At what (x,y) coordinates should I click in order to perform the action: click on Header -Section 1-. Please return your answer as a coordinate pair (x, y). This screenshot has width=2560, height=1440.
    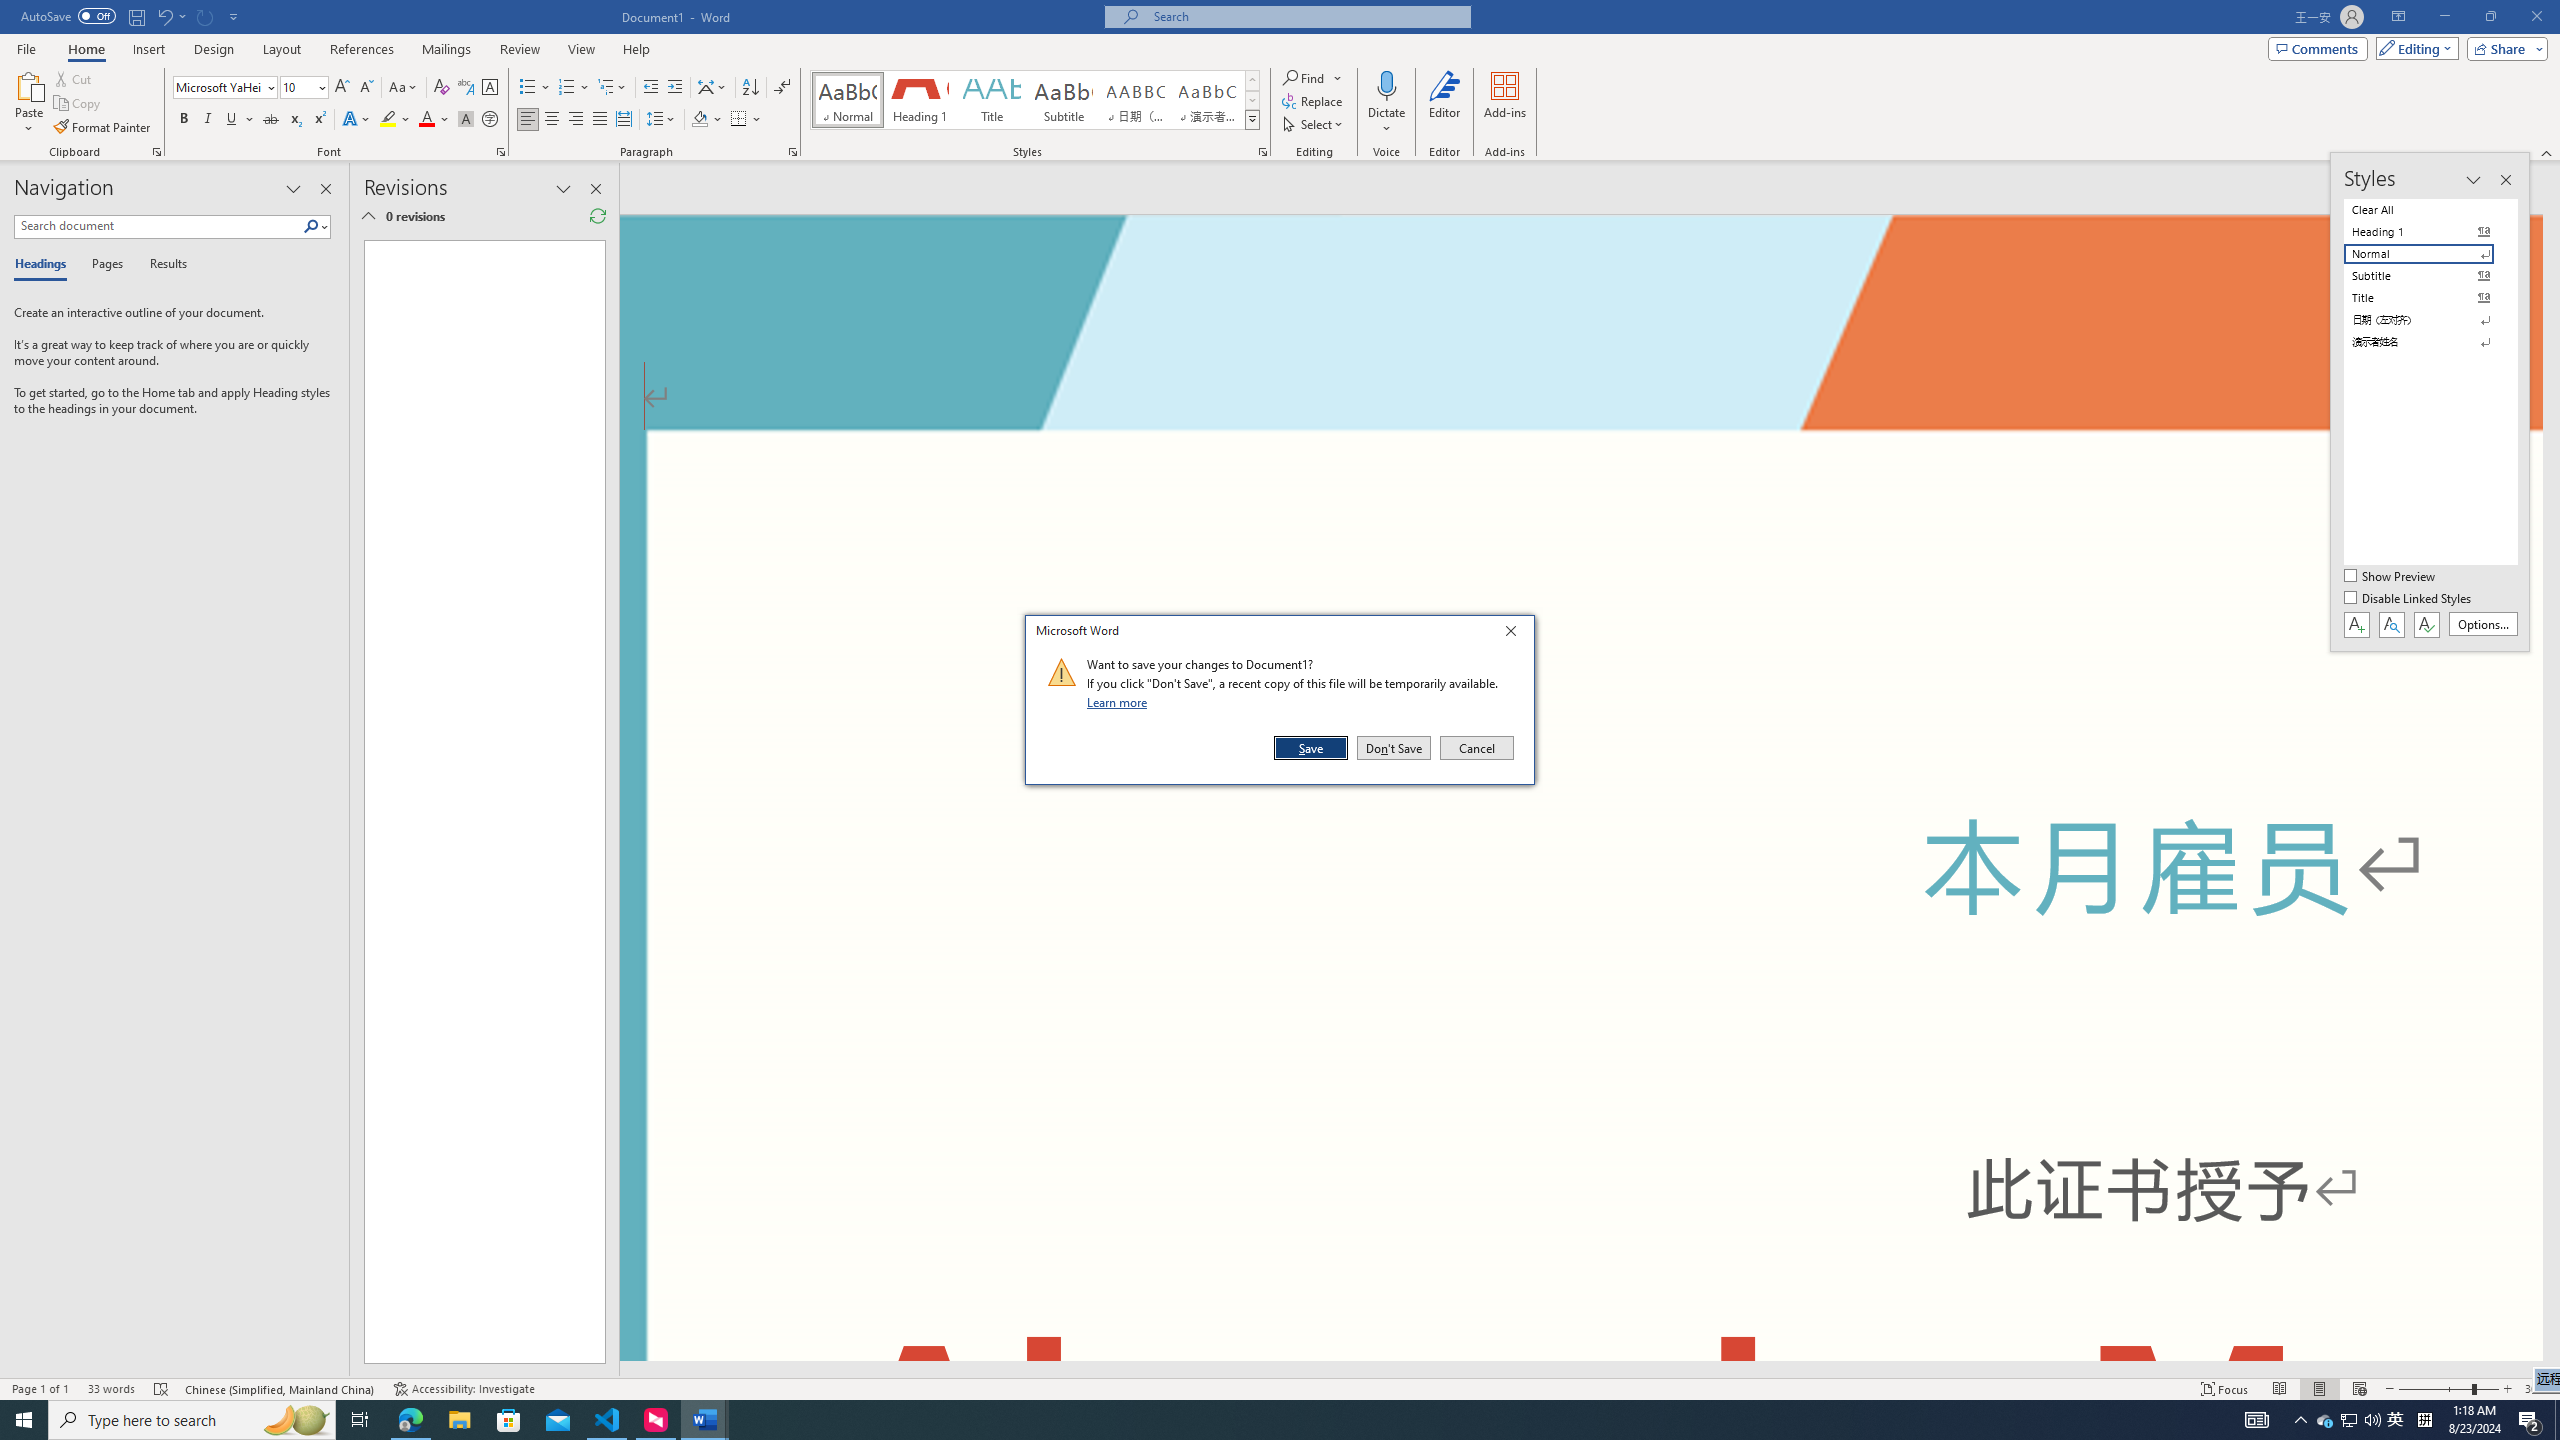
    Looking at the image, I should click on (1580, 288).